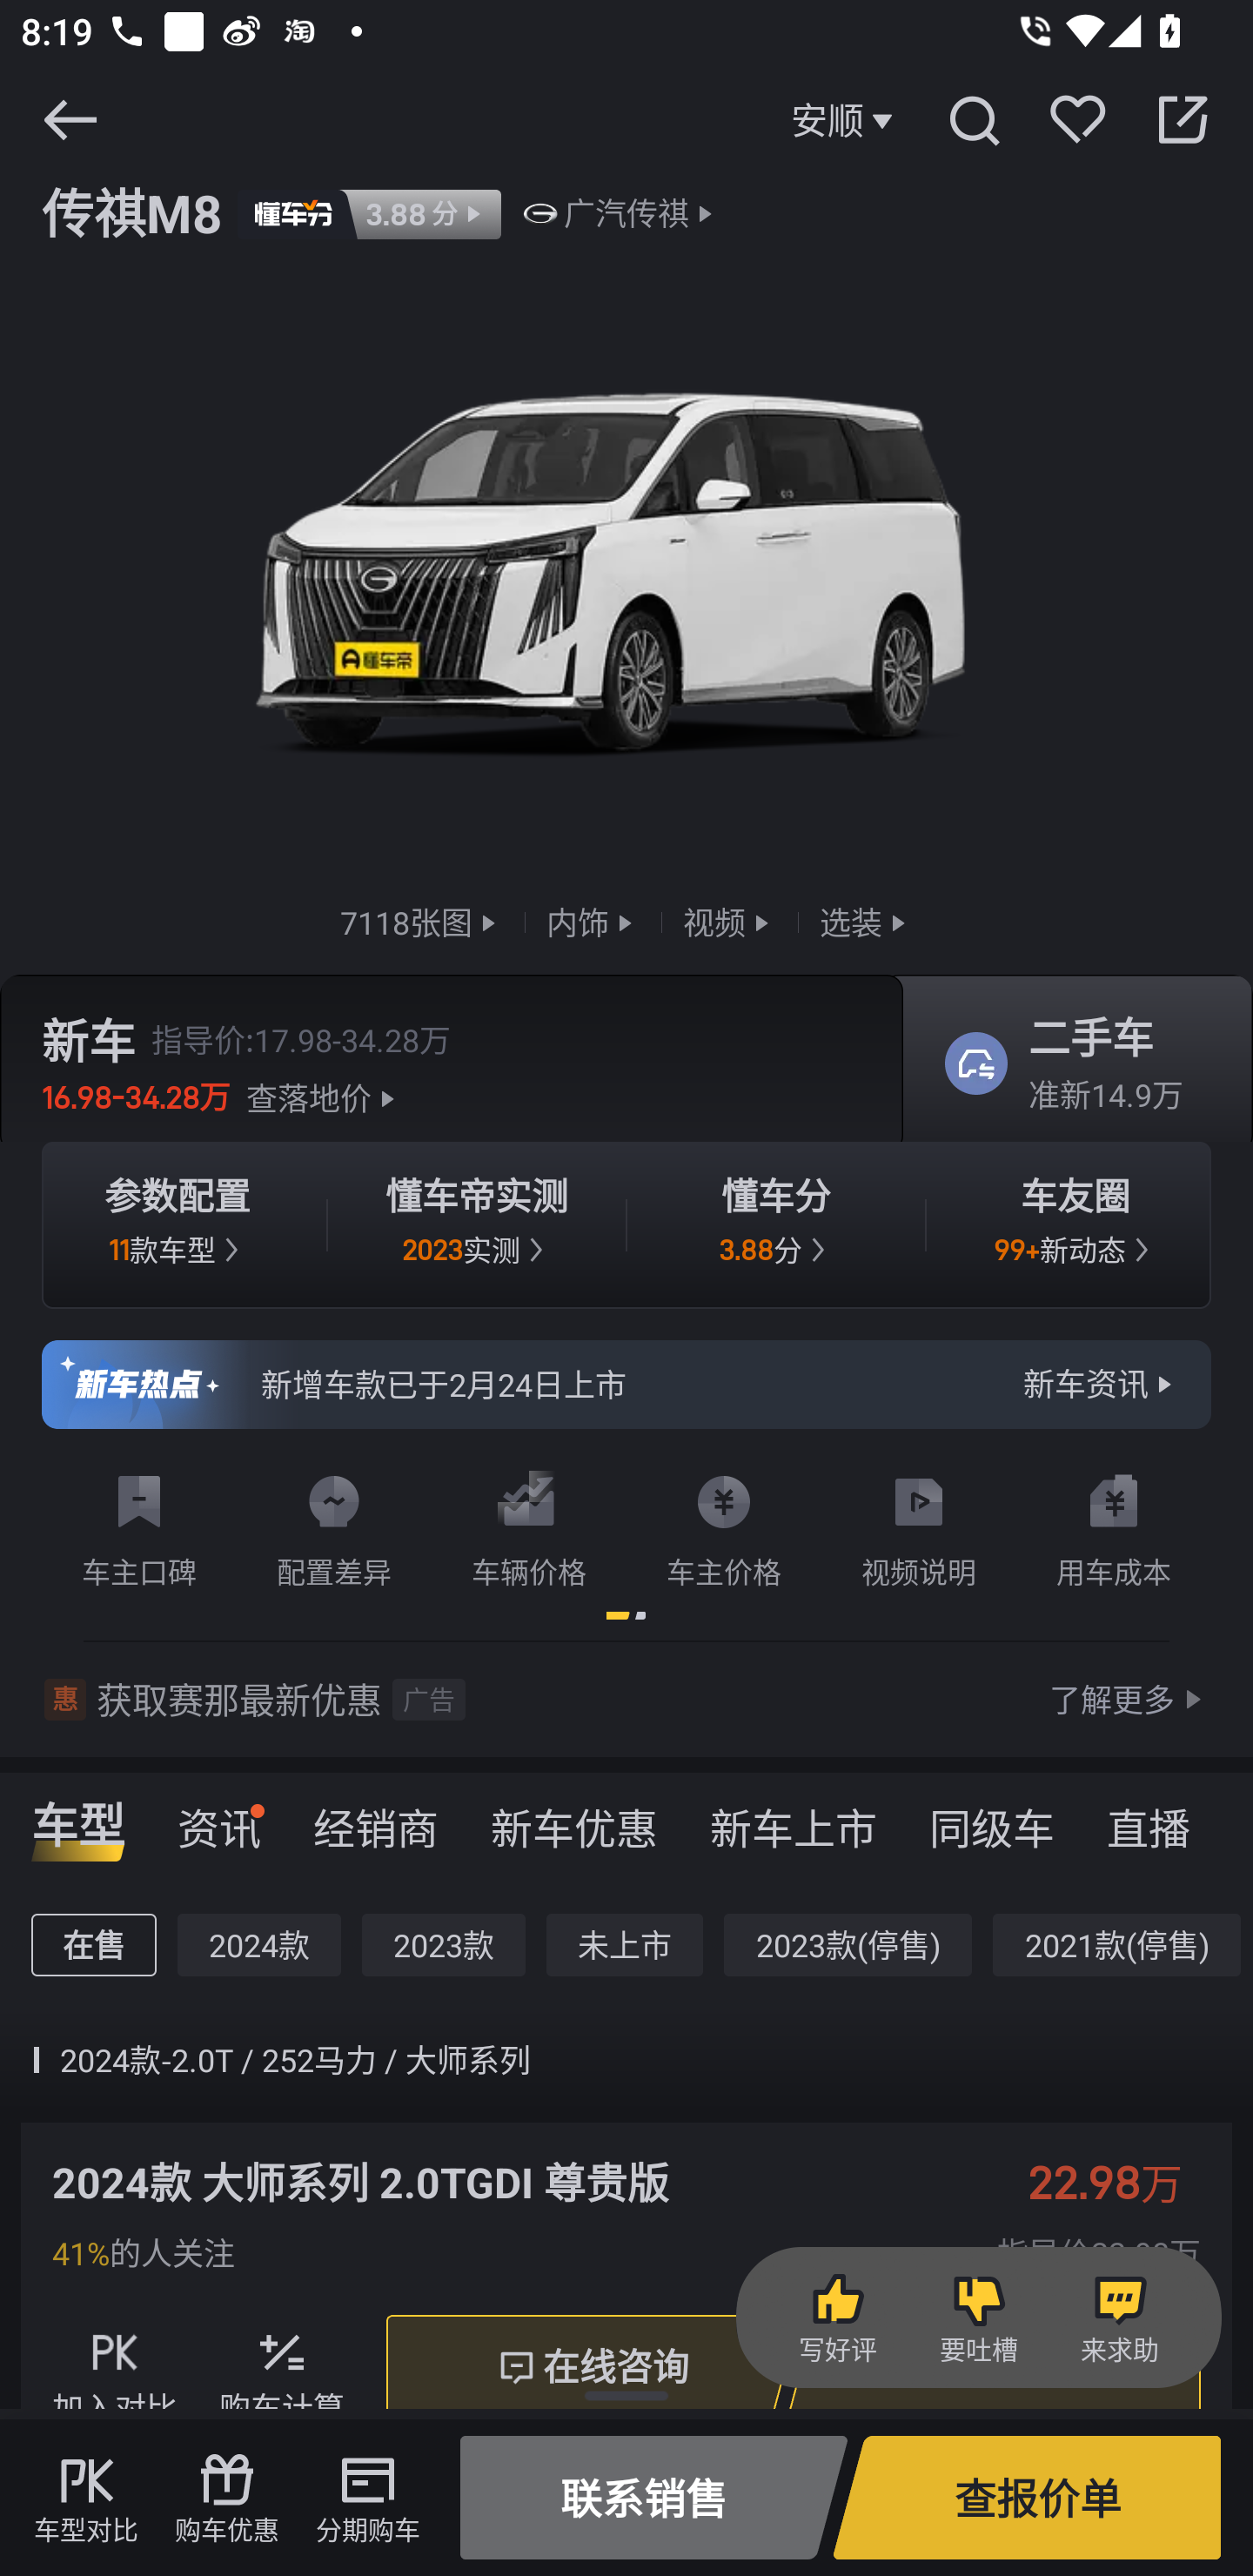  Describe the element at coordinates (1075, 1224) in the screenshot. I see `车友圈 99+ 新动态 ` at that location.